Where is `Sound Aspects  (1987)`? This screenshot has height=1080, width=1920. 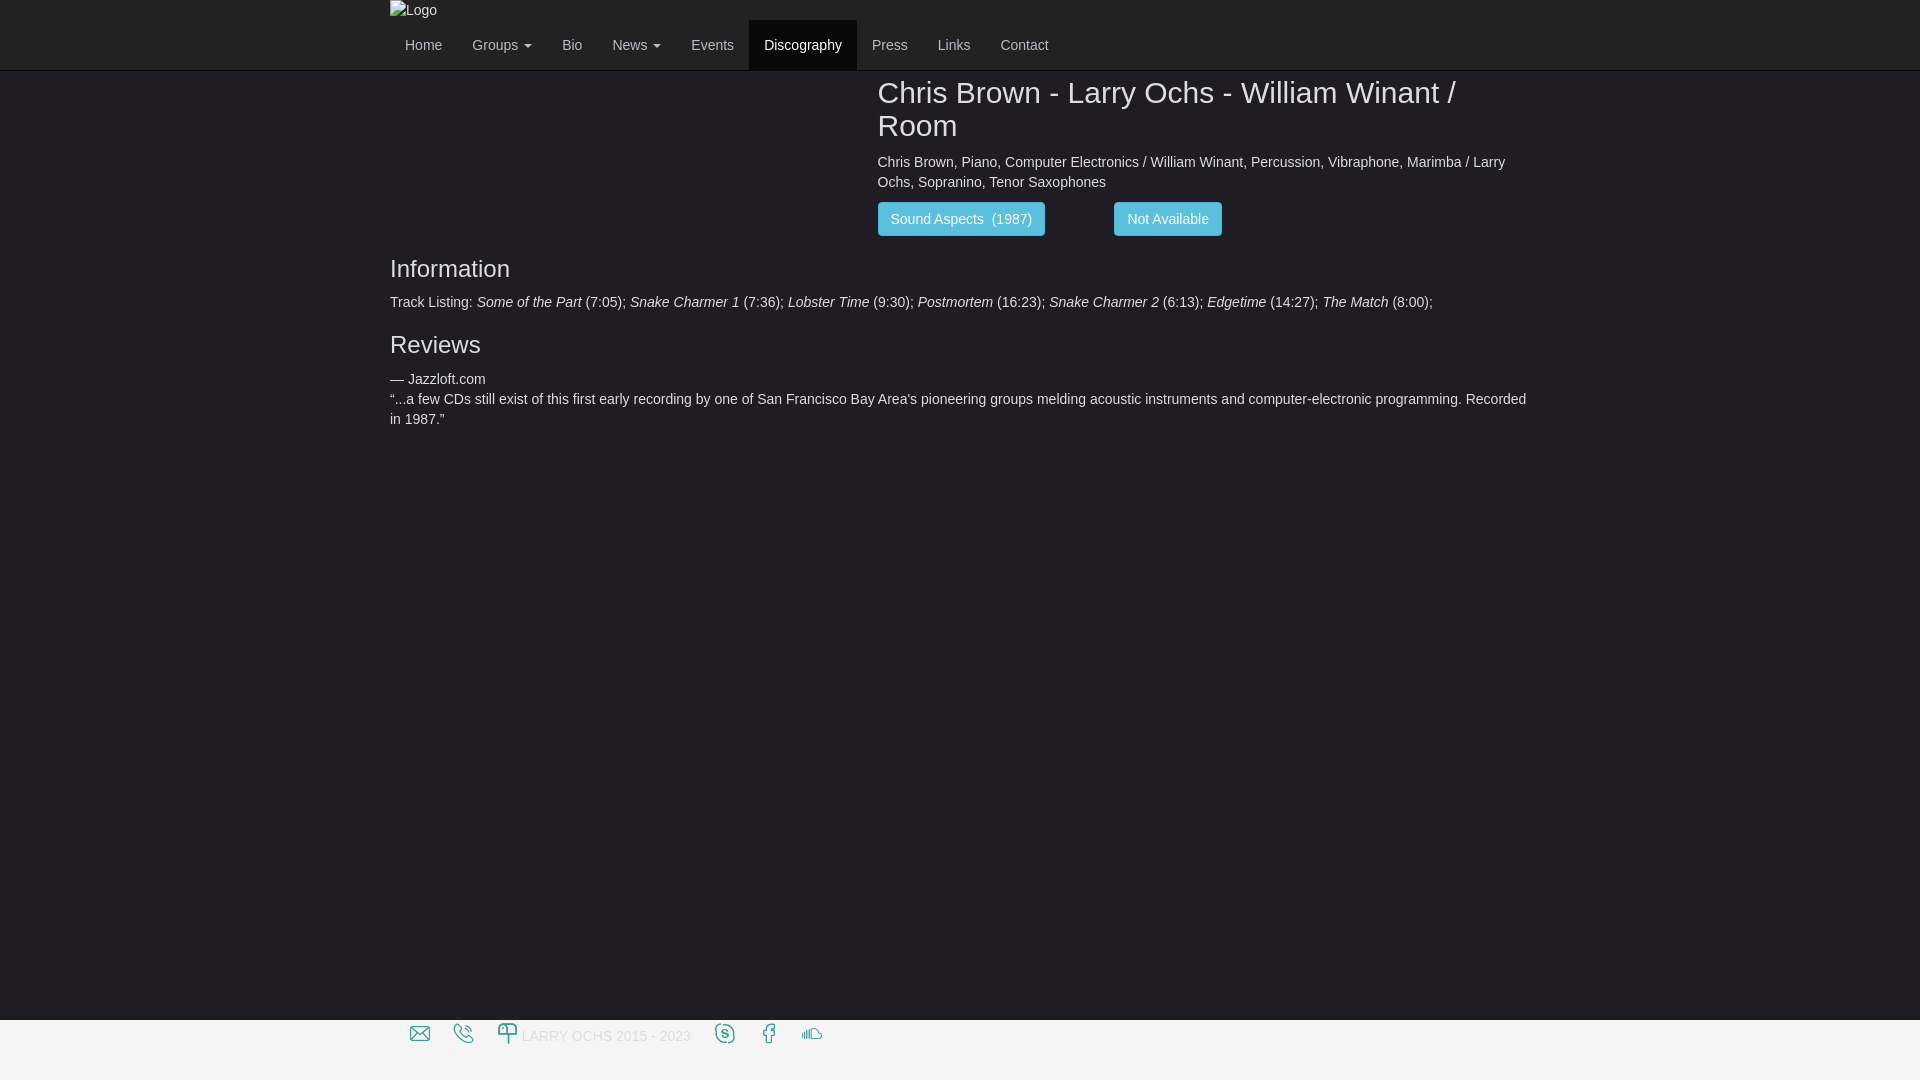
Sound Aspects  (1987) is located at coordinates (962, 219).